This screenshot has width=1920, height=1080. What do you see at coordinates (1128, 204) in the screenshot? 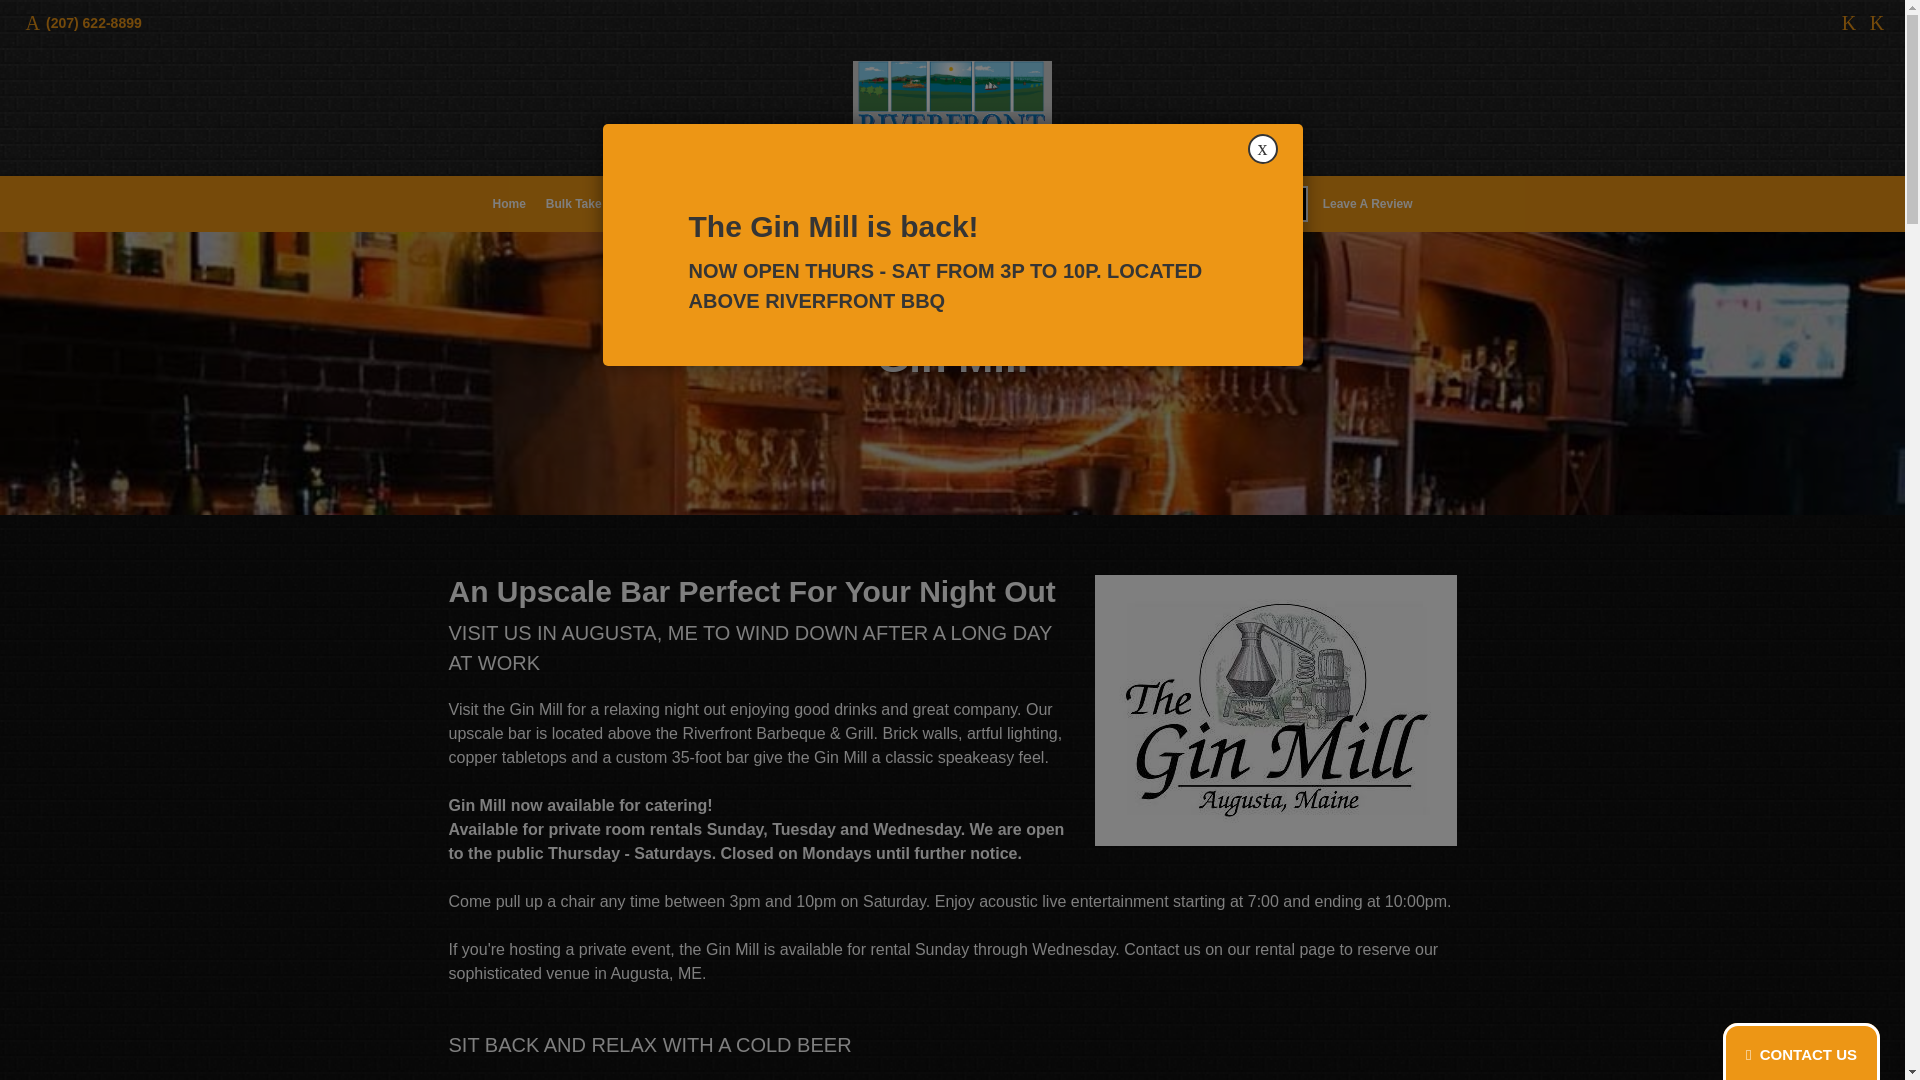
I see `Bulk Take Out Form` at bounding box center [1128, 204].